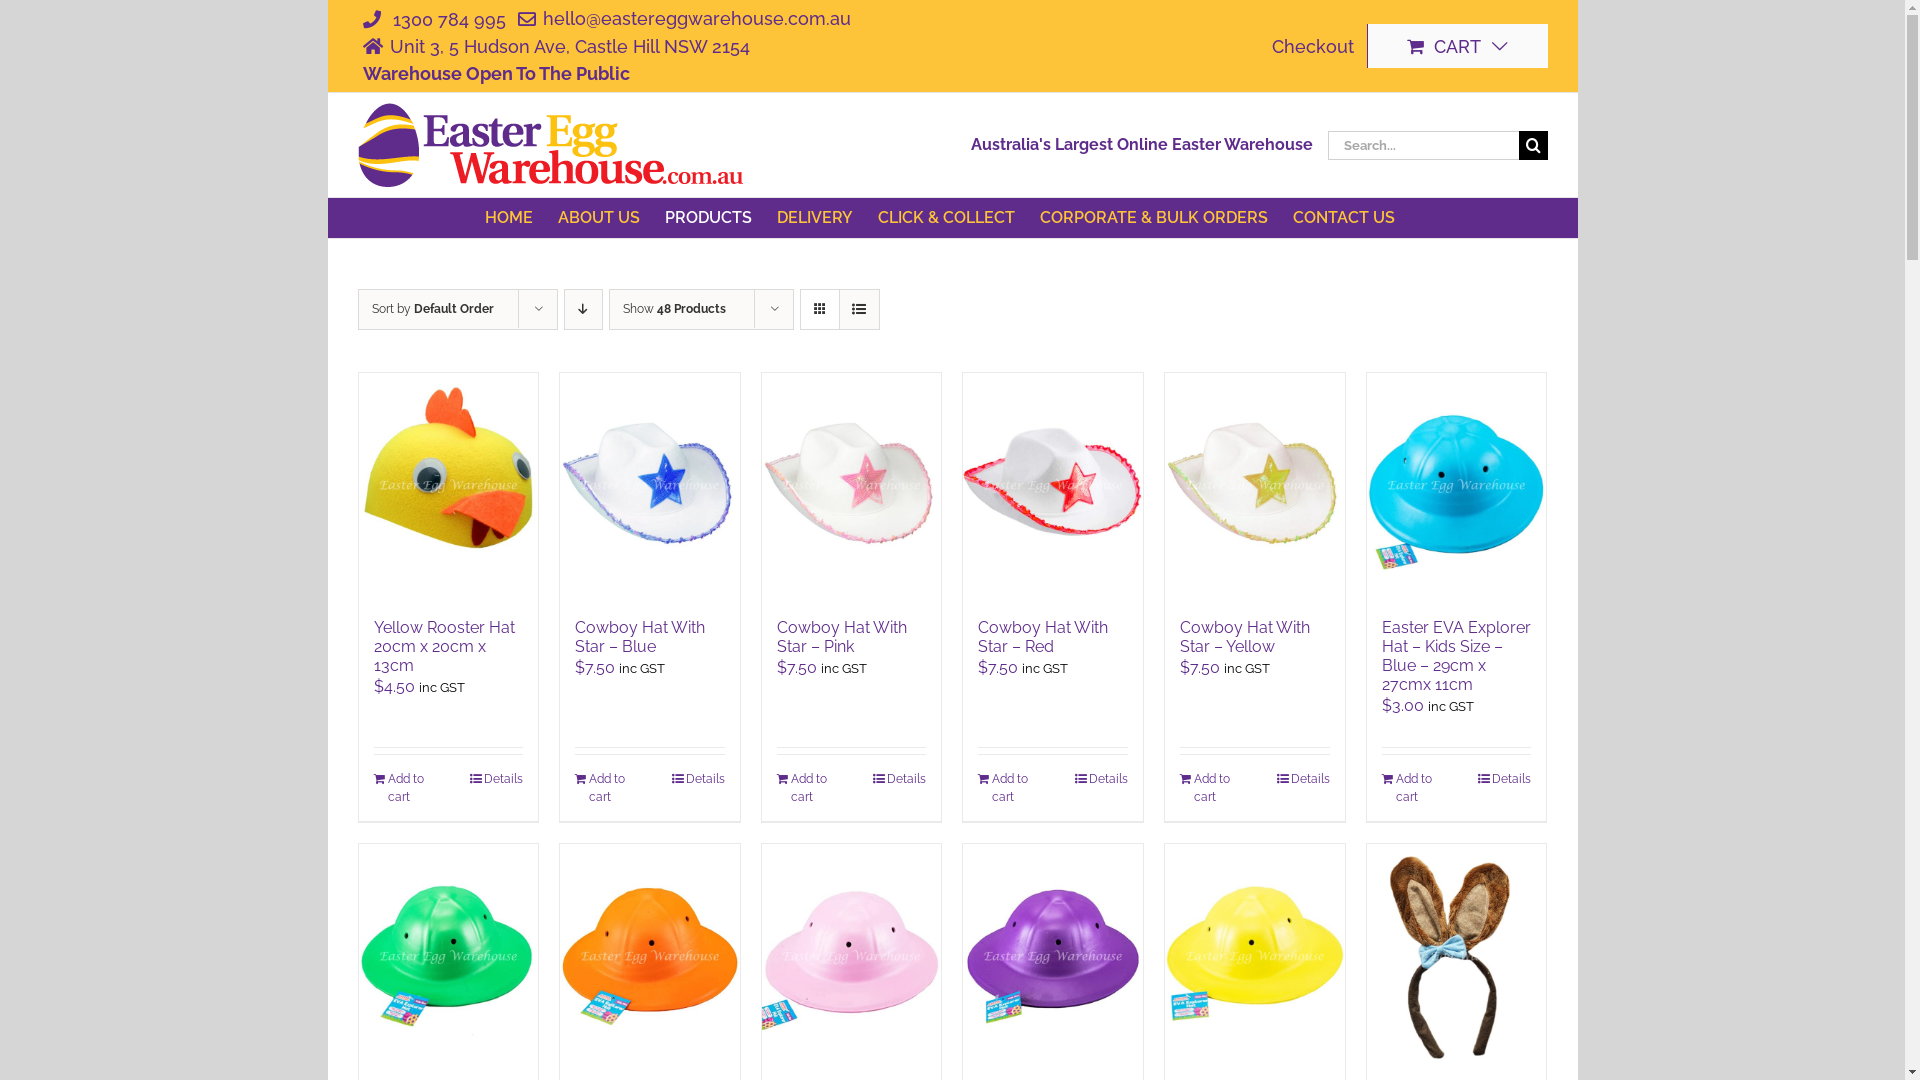 The image size is (1920, 1080). What do you see at coordinates (432, 309) in the screenshot?
I see `Sort by Default Order` at bounding box center [432, 309].